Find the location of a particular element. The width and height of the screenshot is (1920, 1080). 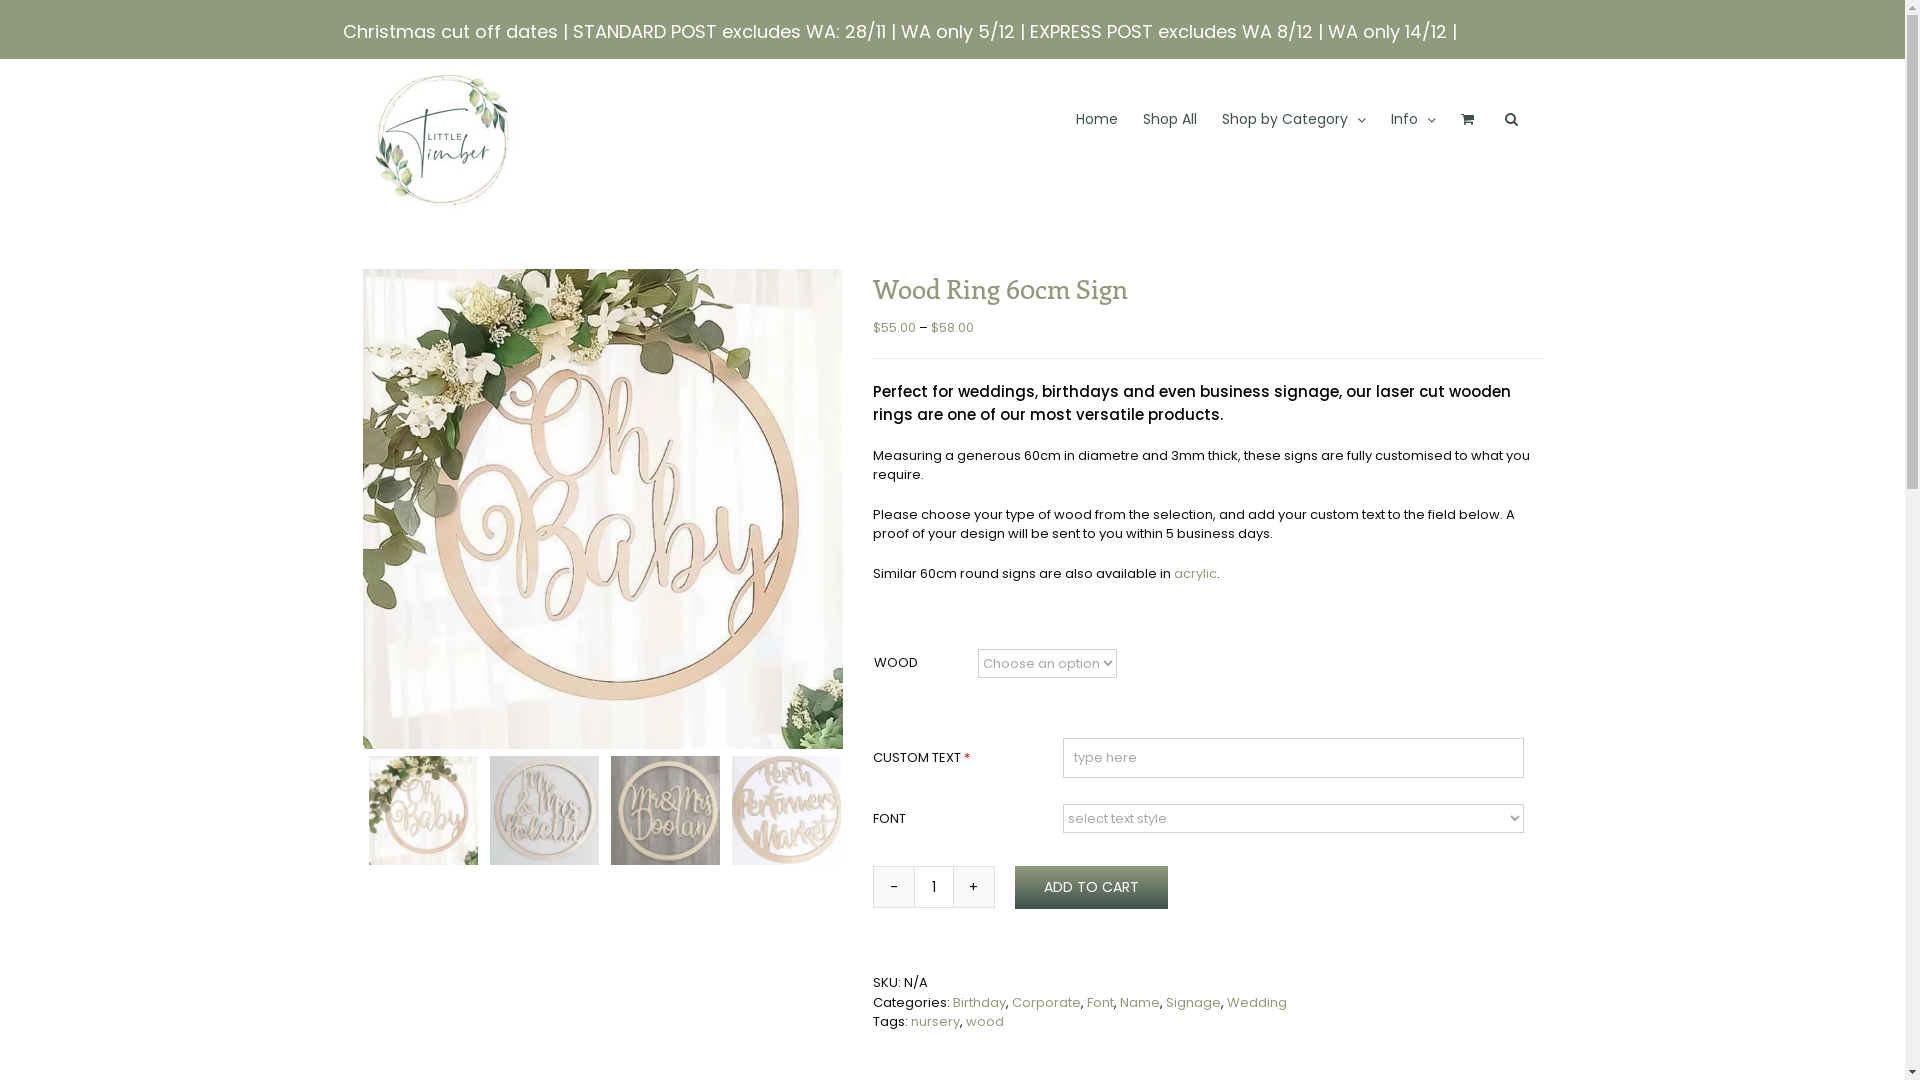

Font is located at coordinates (1100, 1002).